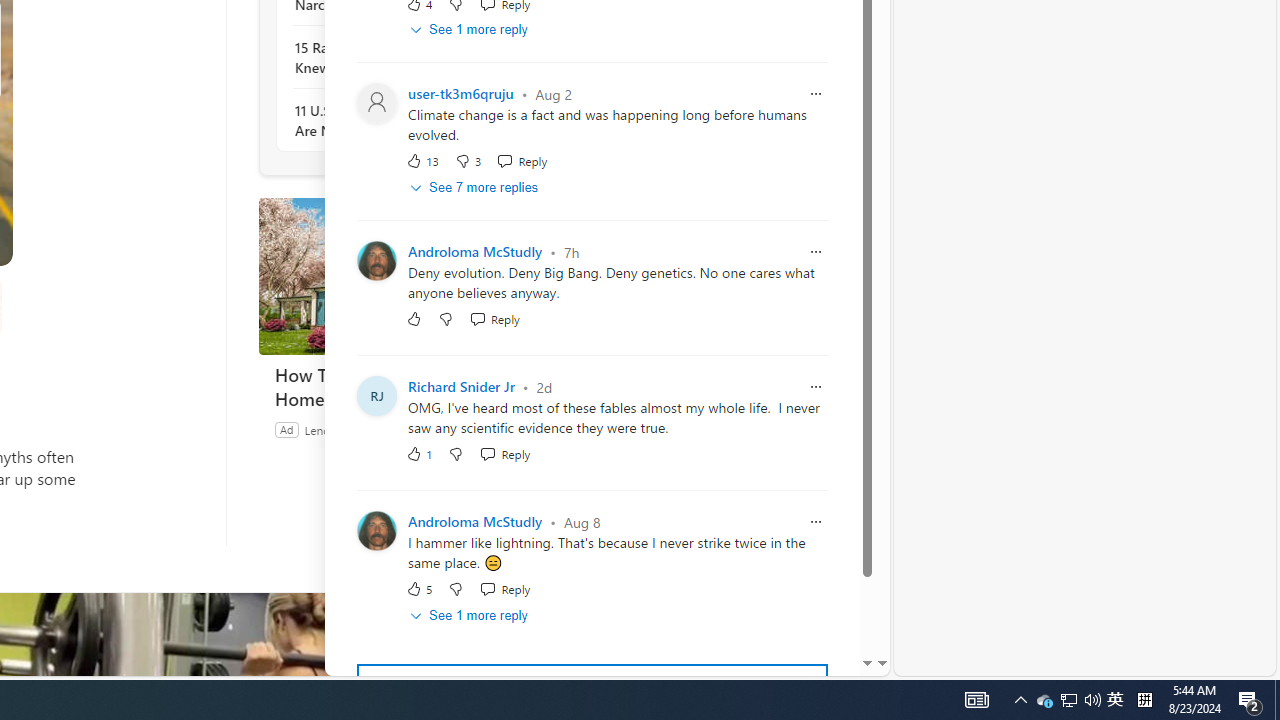  I want to click on Androloma McStudly, so click(475, 522).